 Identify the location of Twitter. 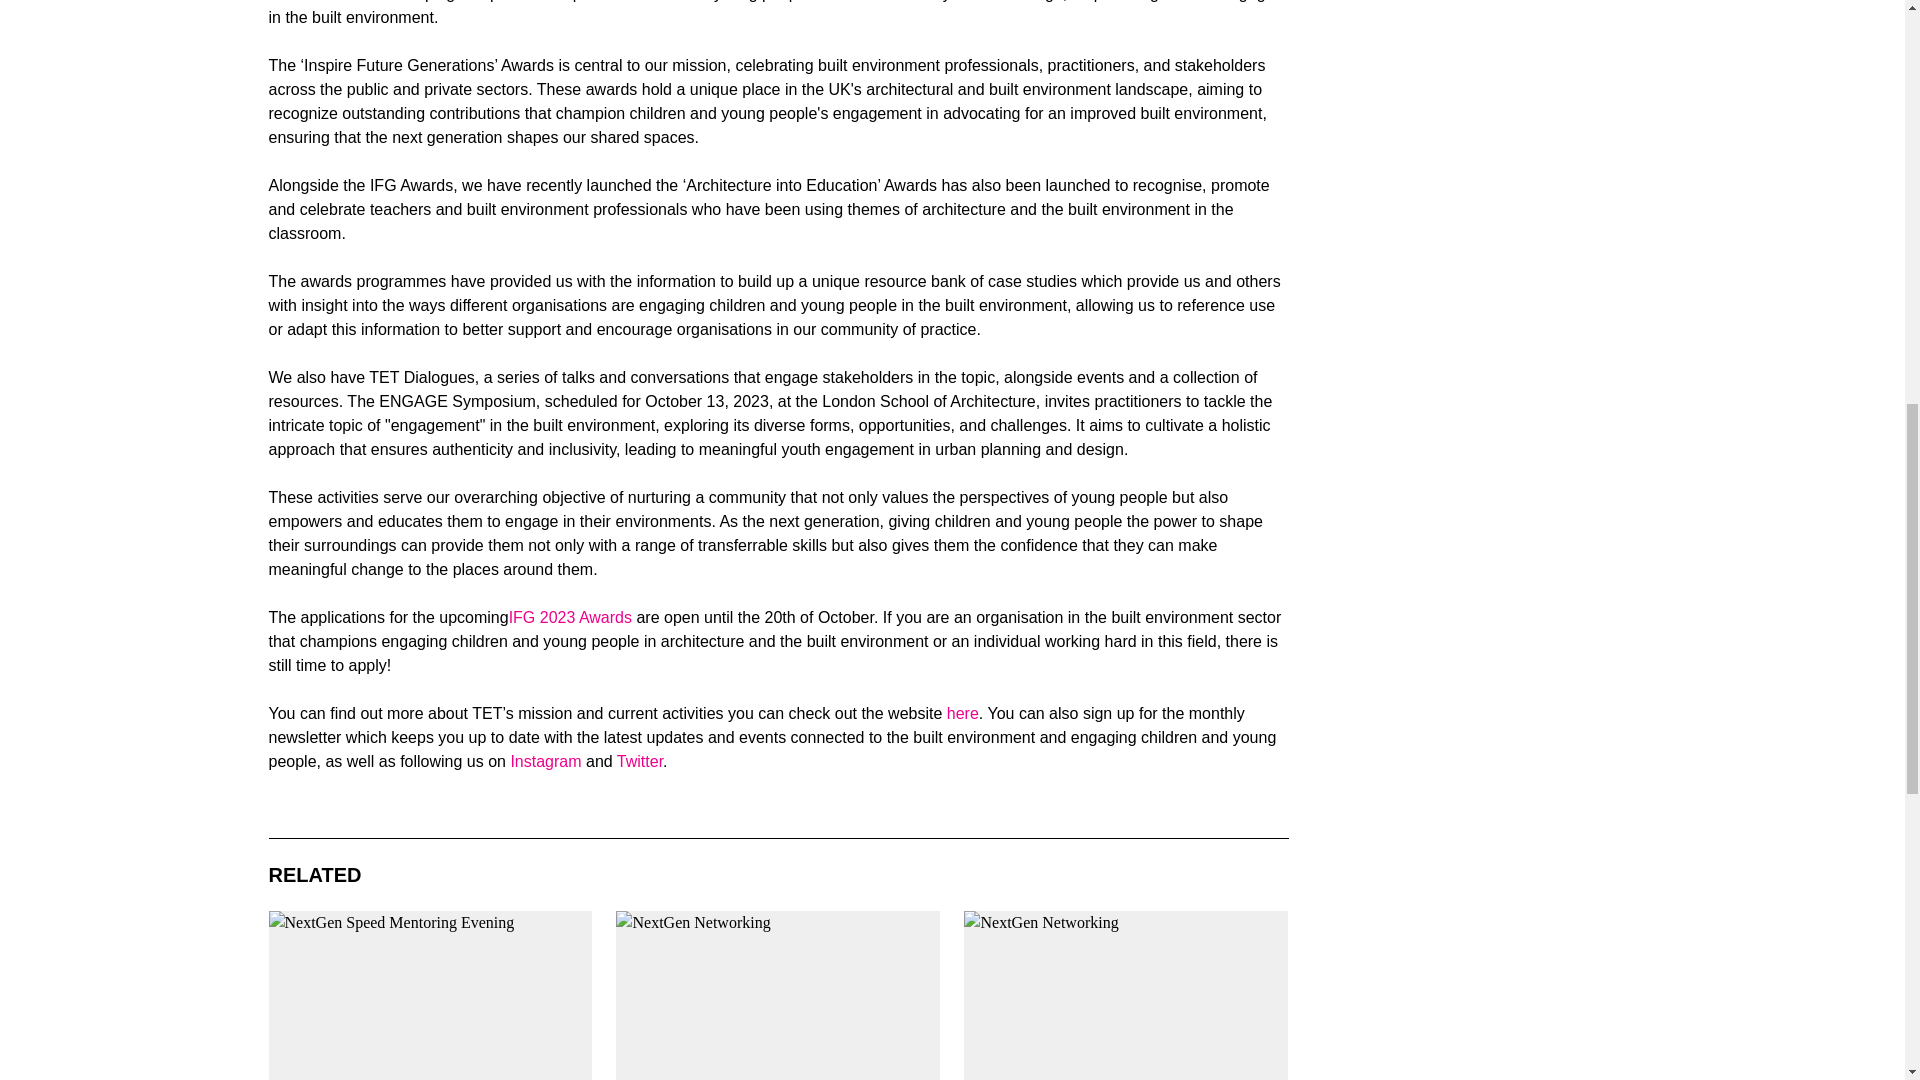
(639, 761).